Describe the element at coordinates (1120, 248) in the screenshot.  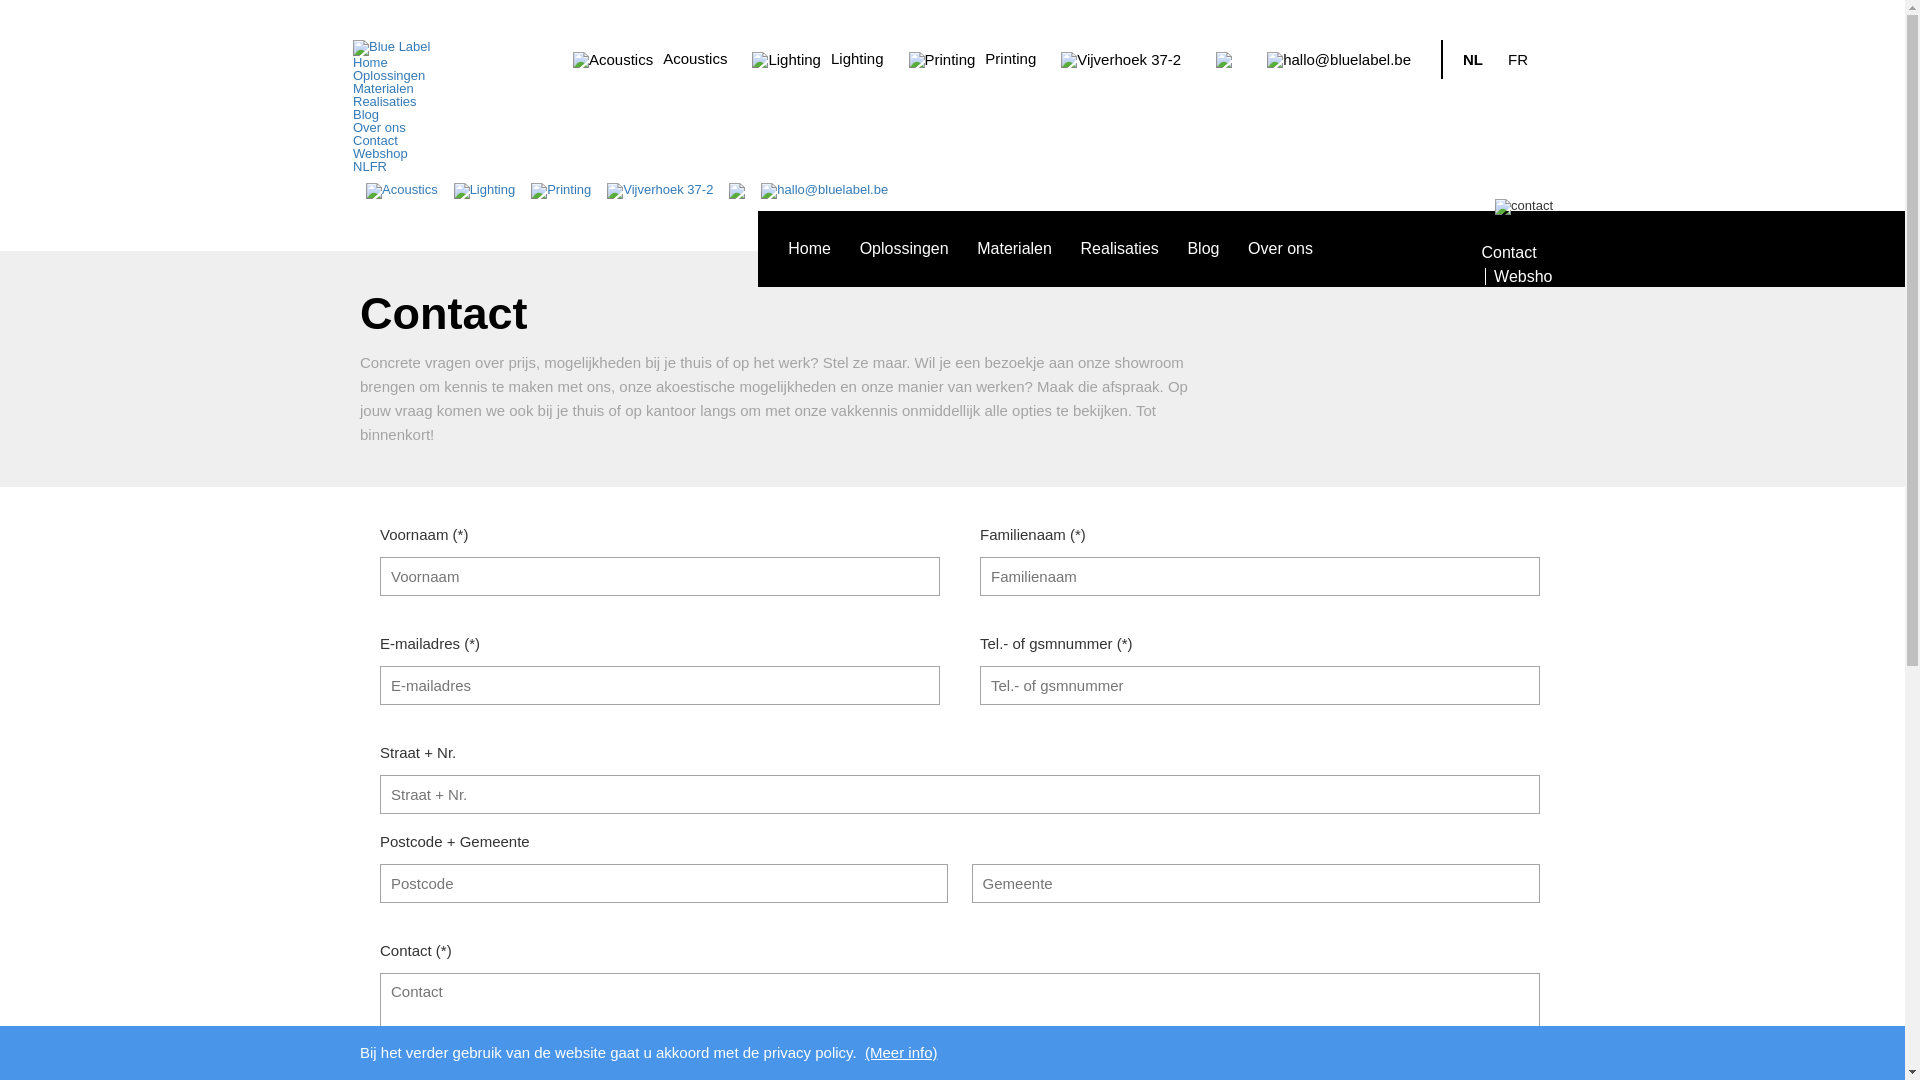
I see `Realisaties` at that location.